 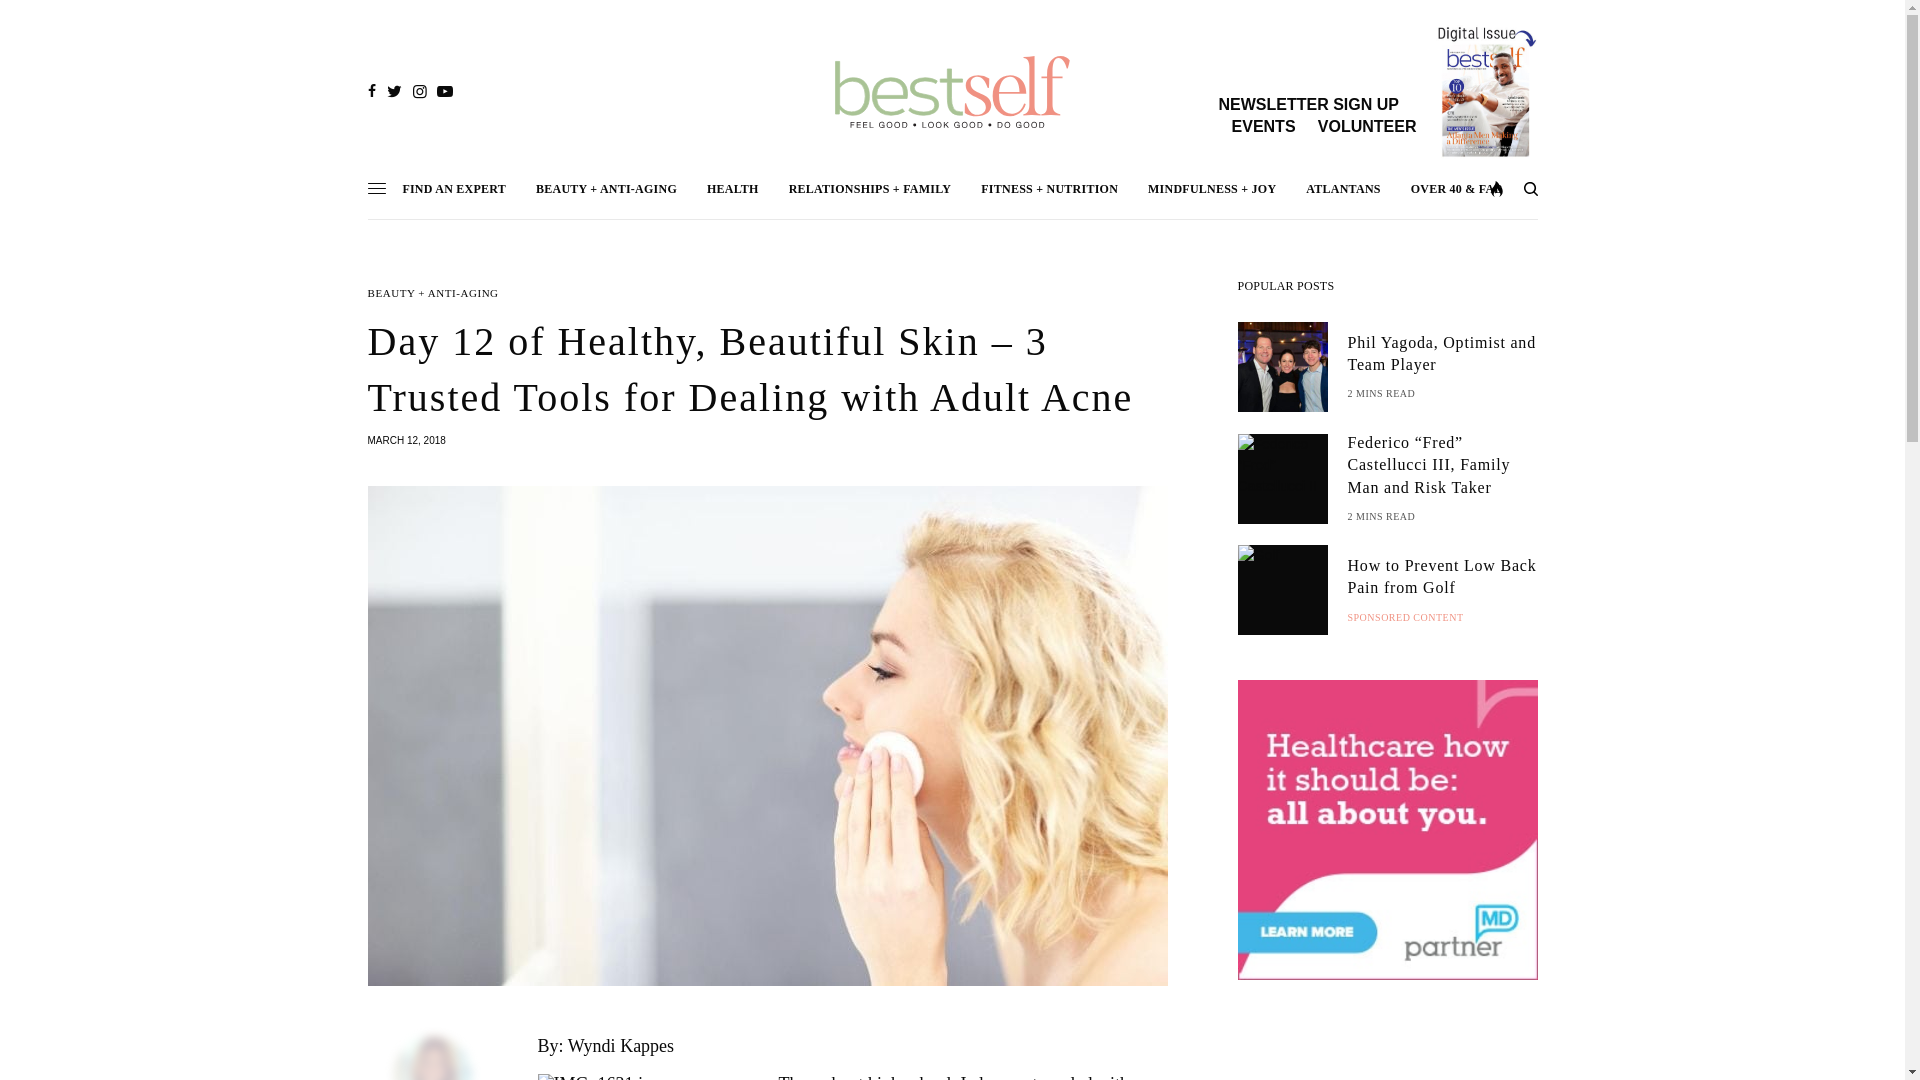 I want to click on How to Prevent Low Back Pain from Golf, so click(x=1442, y=578).